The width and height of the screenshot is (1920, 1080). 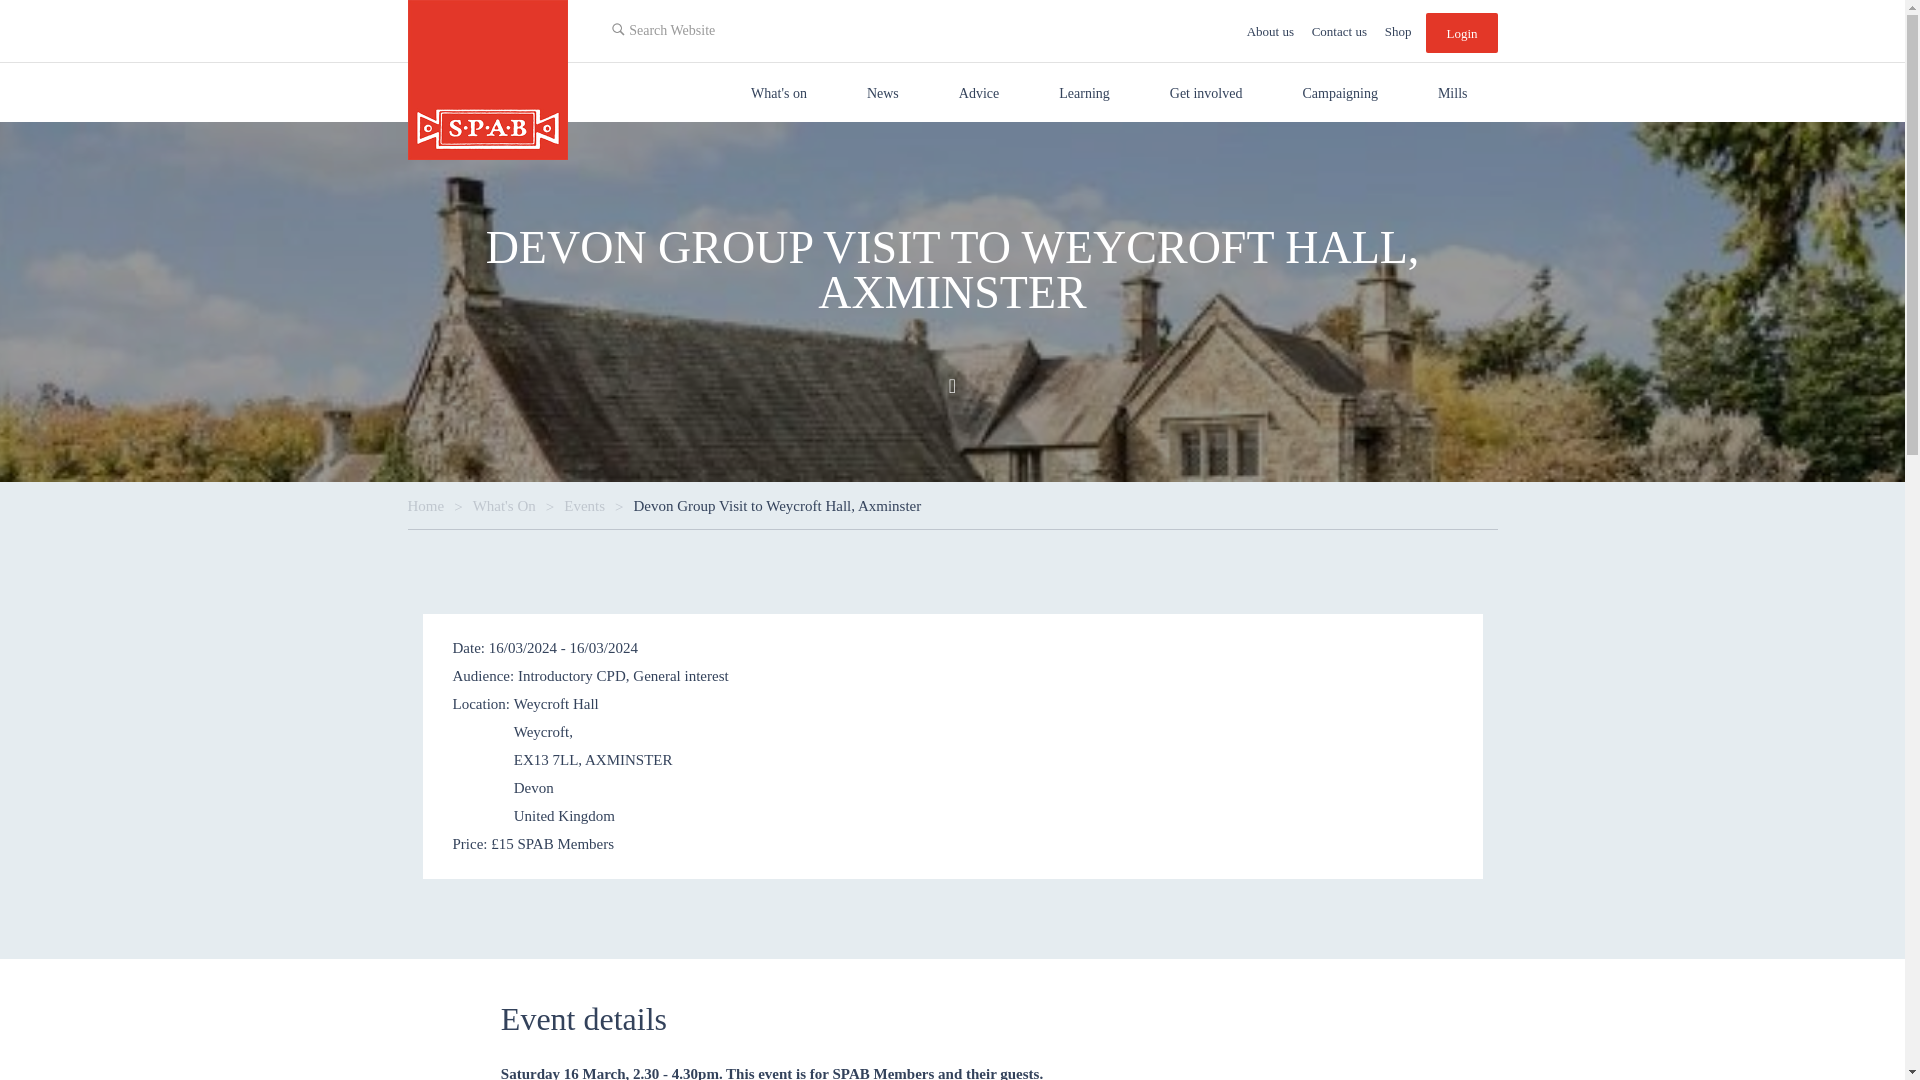 I want to click on Learning, so click(x=1084, y=92).